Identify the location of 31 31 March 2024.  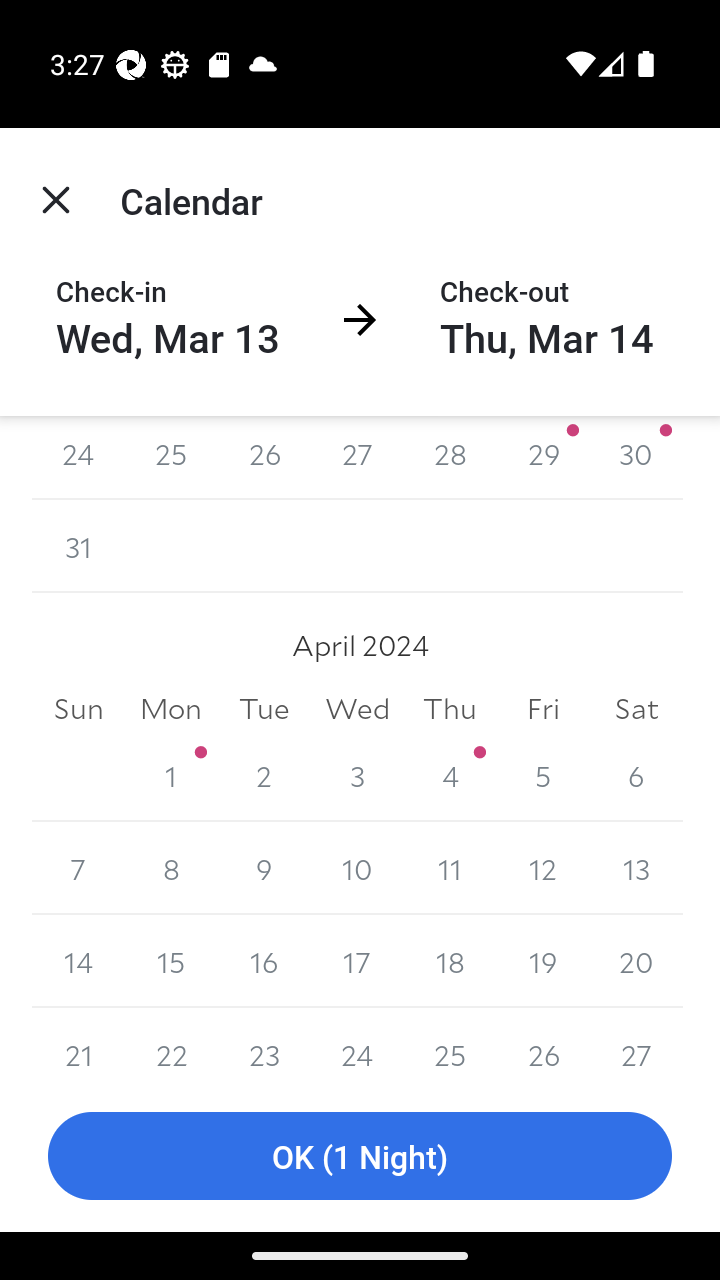
(78, 546).